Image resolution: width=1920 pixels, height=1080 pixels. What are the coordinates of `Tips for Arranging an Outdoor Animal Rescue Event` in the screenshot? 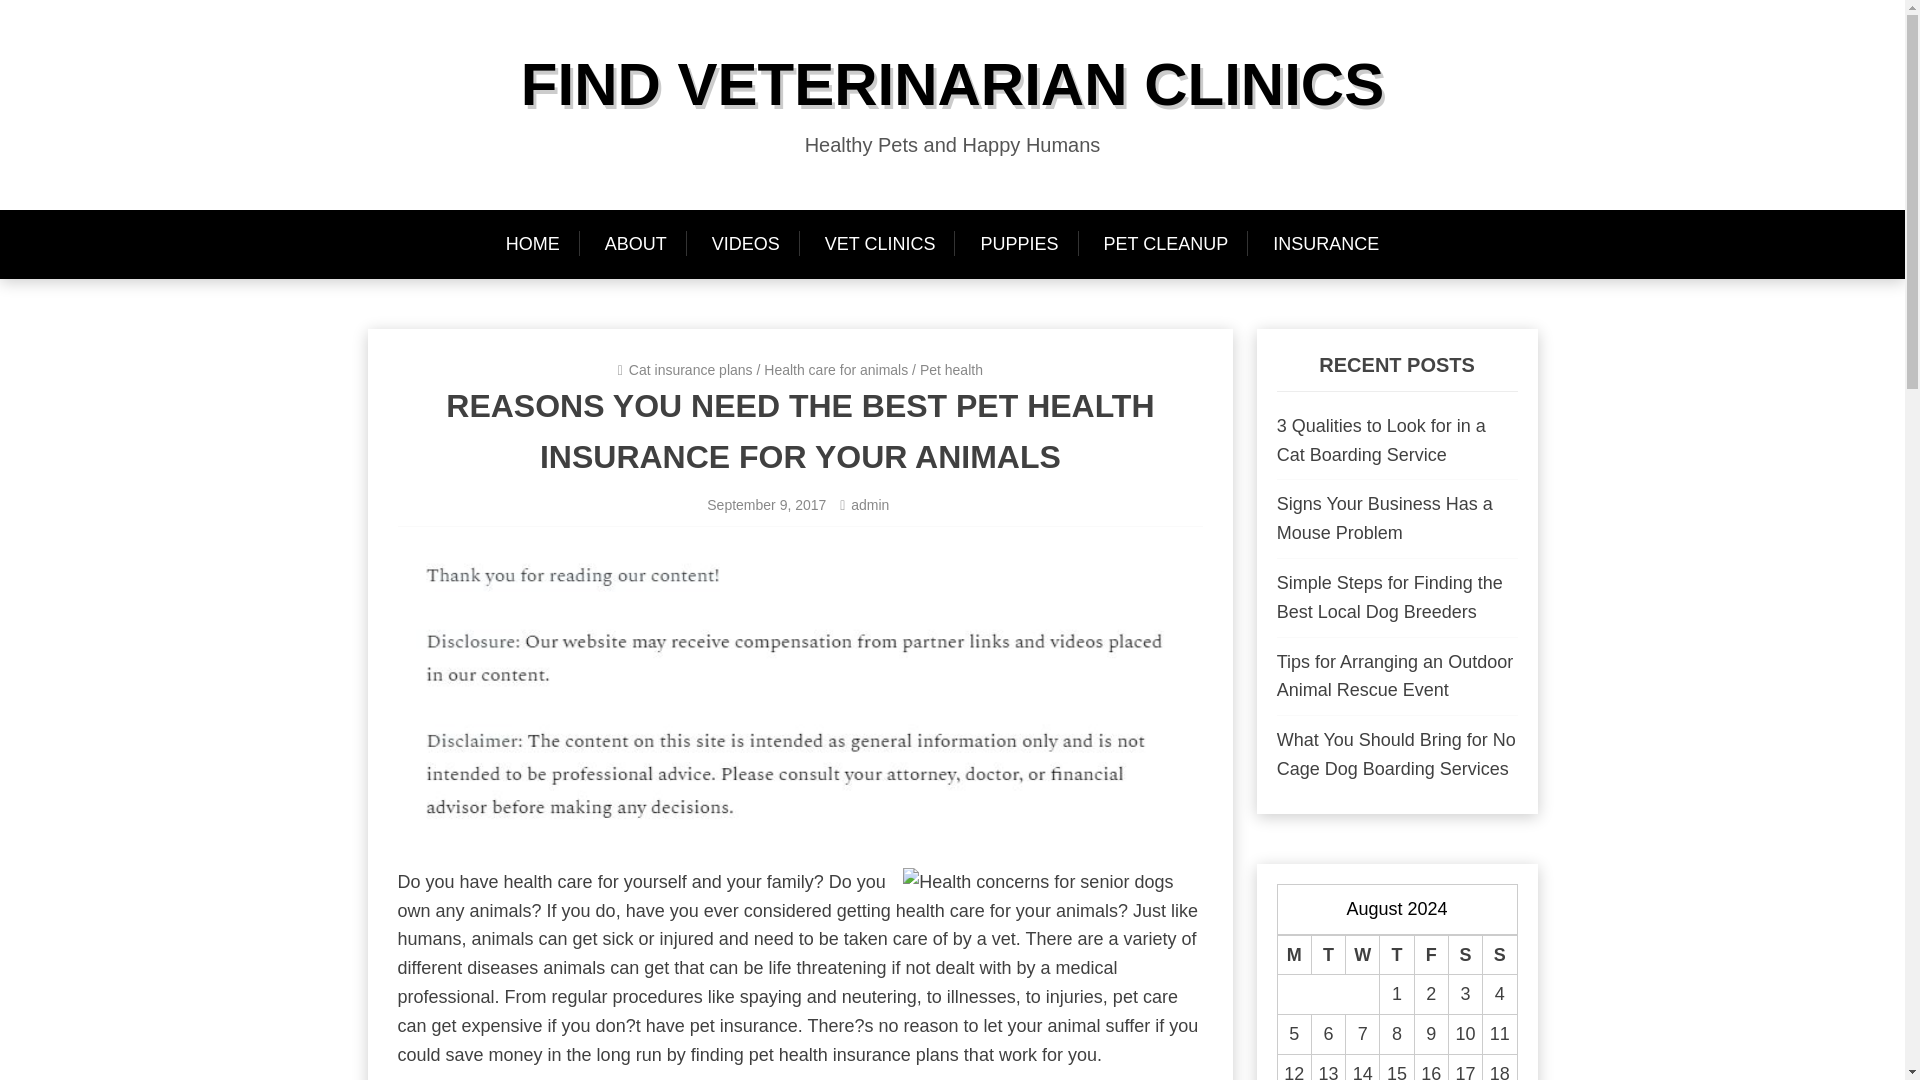 It's located at (1394, 676).